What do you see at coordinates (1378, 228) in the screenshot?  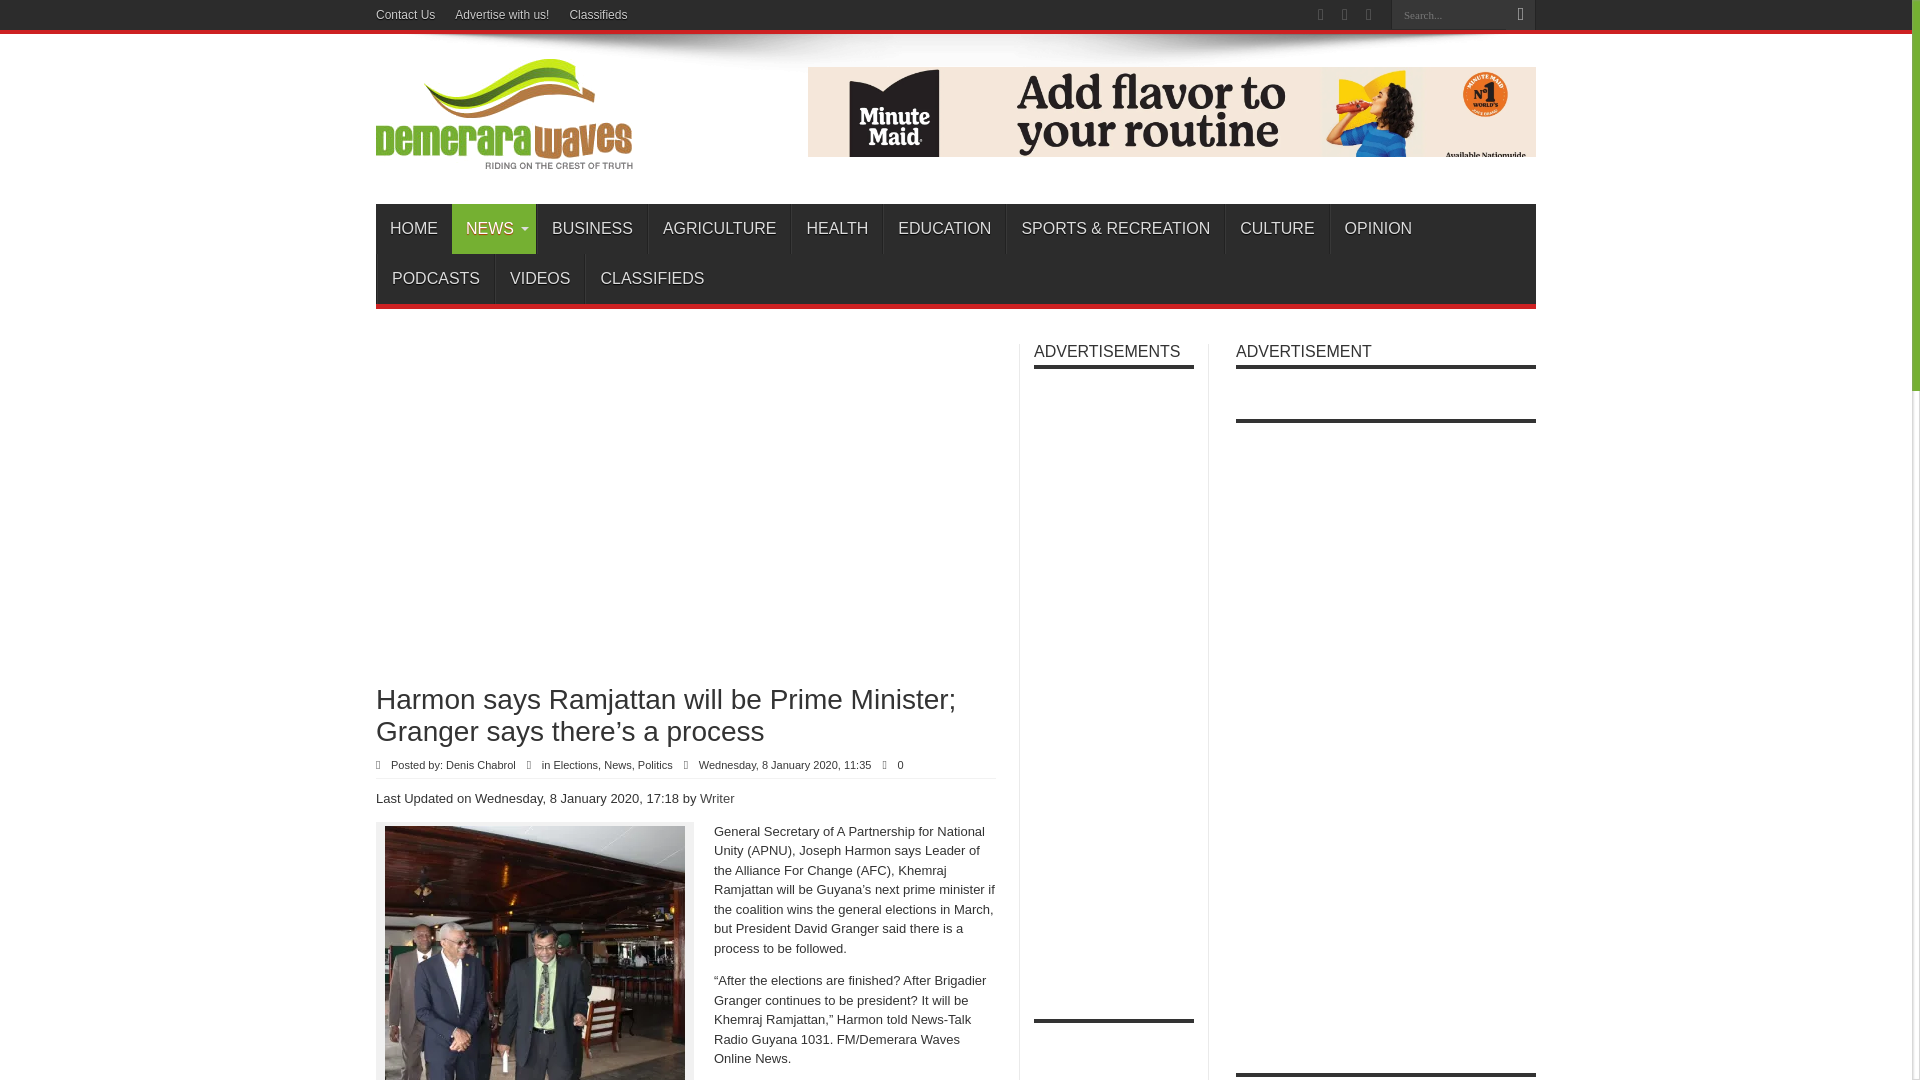 I see `OPINION` at bounding box center [1378, 228].